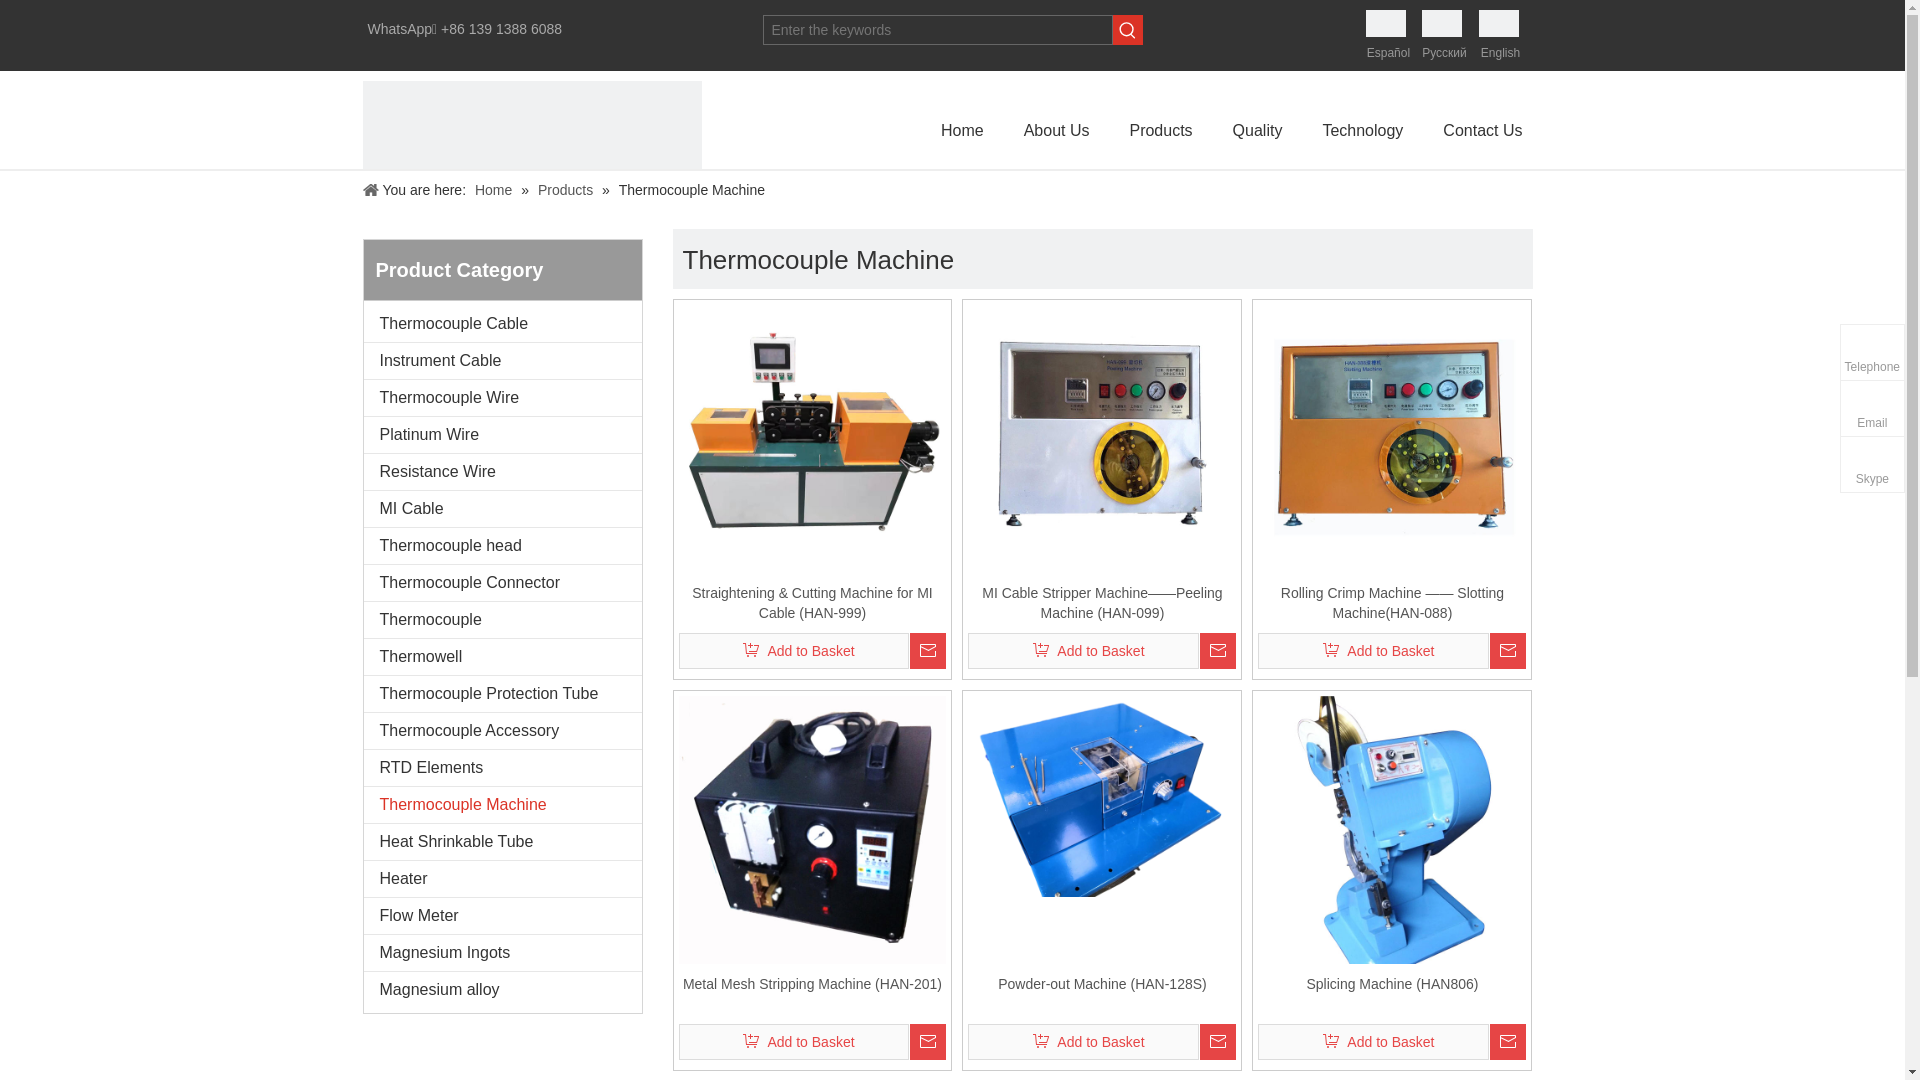 The height and width of the screenshot is (1080, 1920). Describe the element at coordinates (1084, 651) in the screenshot. I see ` Add to Basket` at that location.